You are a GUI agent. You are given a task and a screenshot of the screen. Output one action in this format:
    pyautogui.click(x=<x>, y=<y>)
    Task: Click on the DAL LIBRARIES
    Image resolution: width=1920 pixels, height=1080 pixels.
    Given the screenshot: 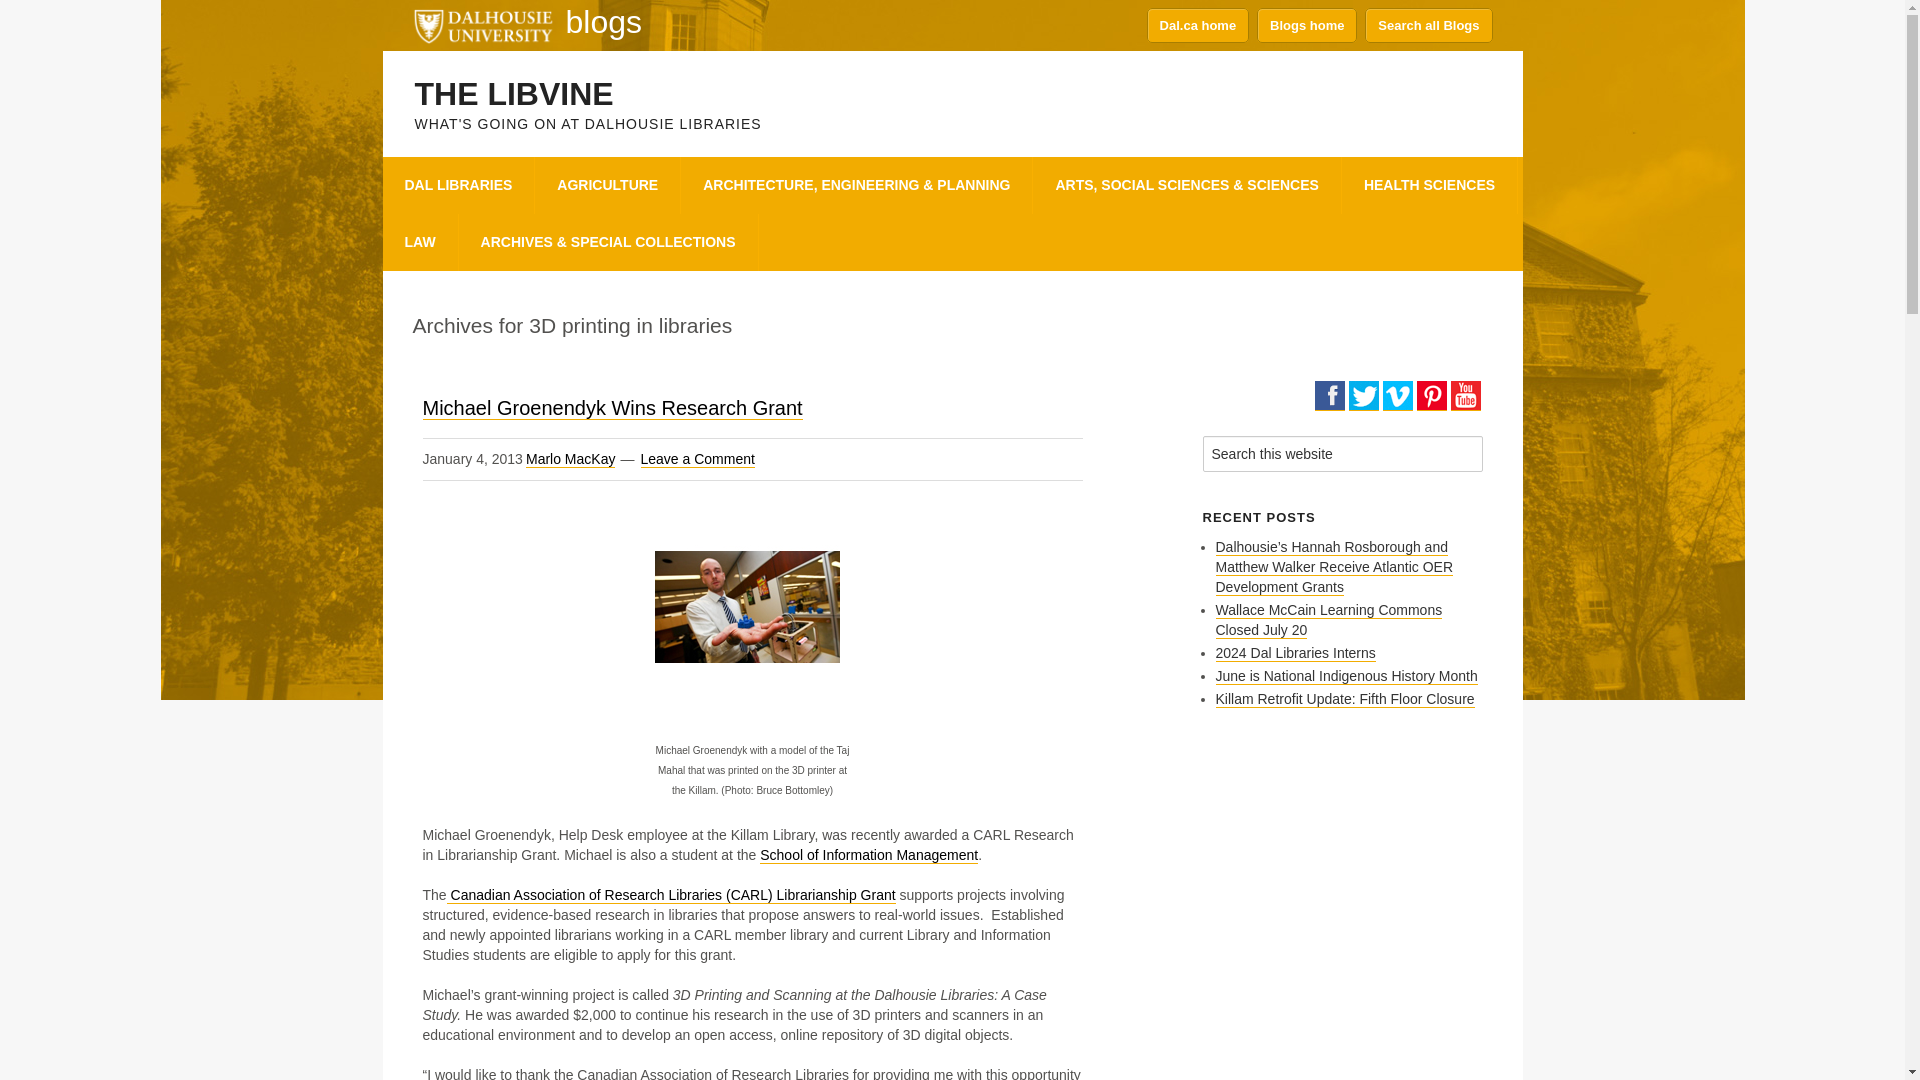 What is the action you would take?
    pyautogui.click(x=458, y=184)
    